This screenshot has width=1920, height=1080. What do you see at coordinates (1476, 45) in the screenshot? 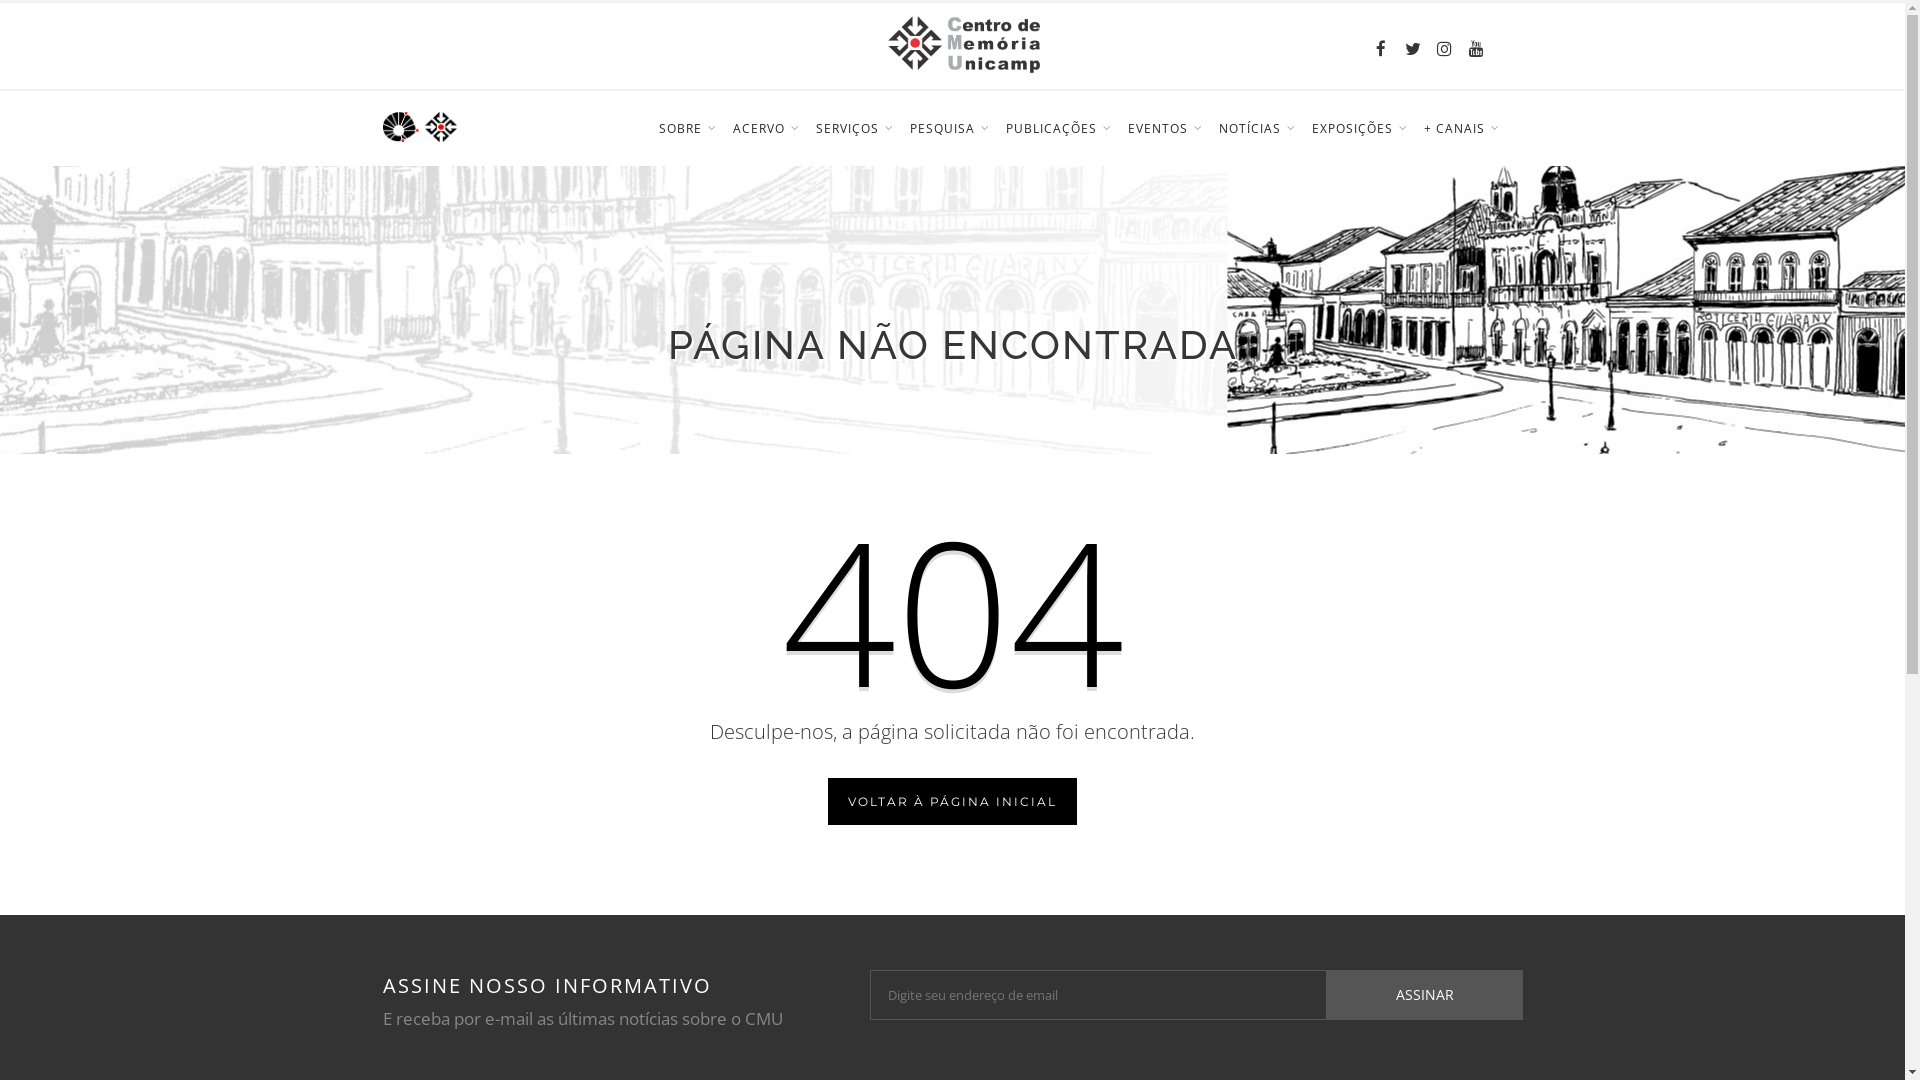
I see `YouTube` at bounding box center [1476, 45].